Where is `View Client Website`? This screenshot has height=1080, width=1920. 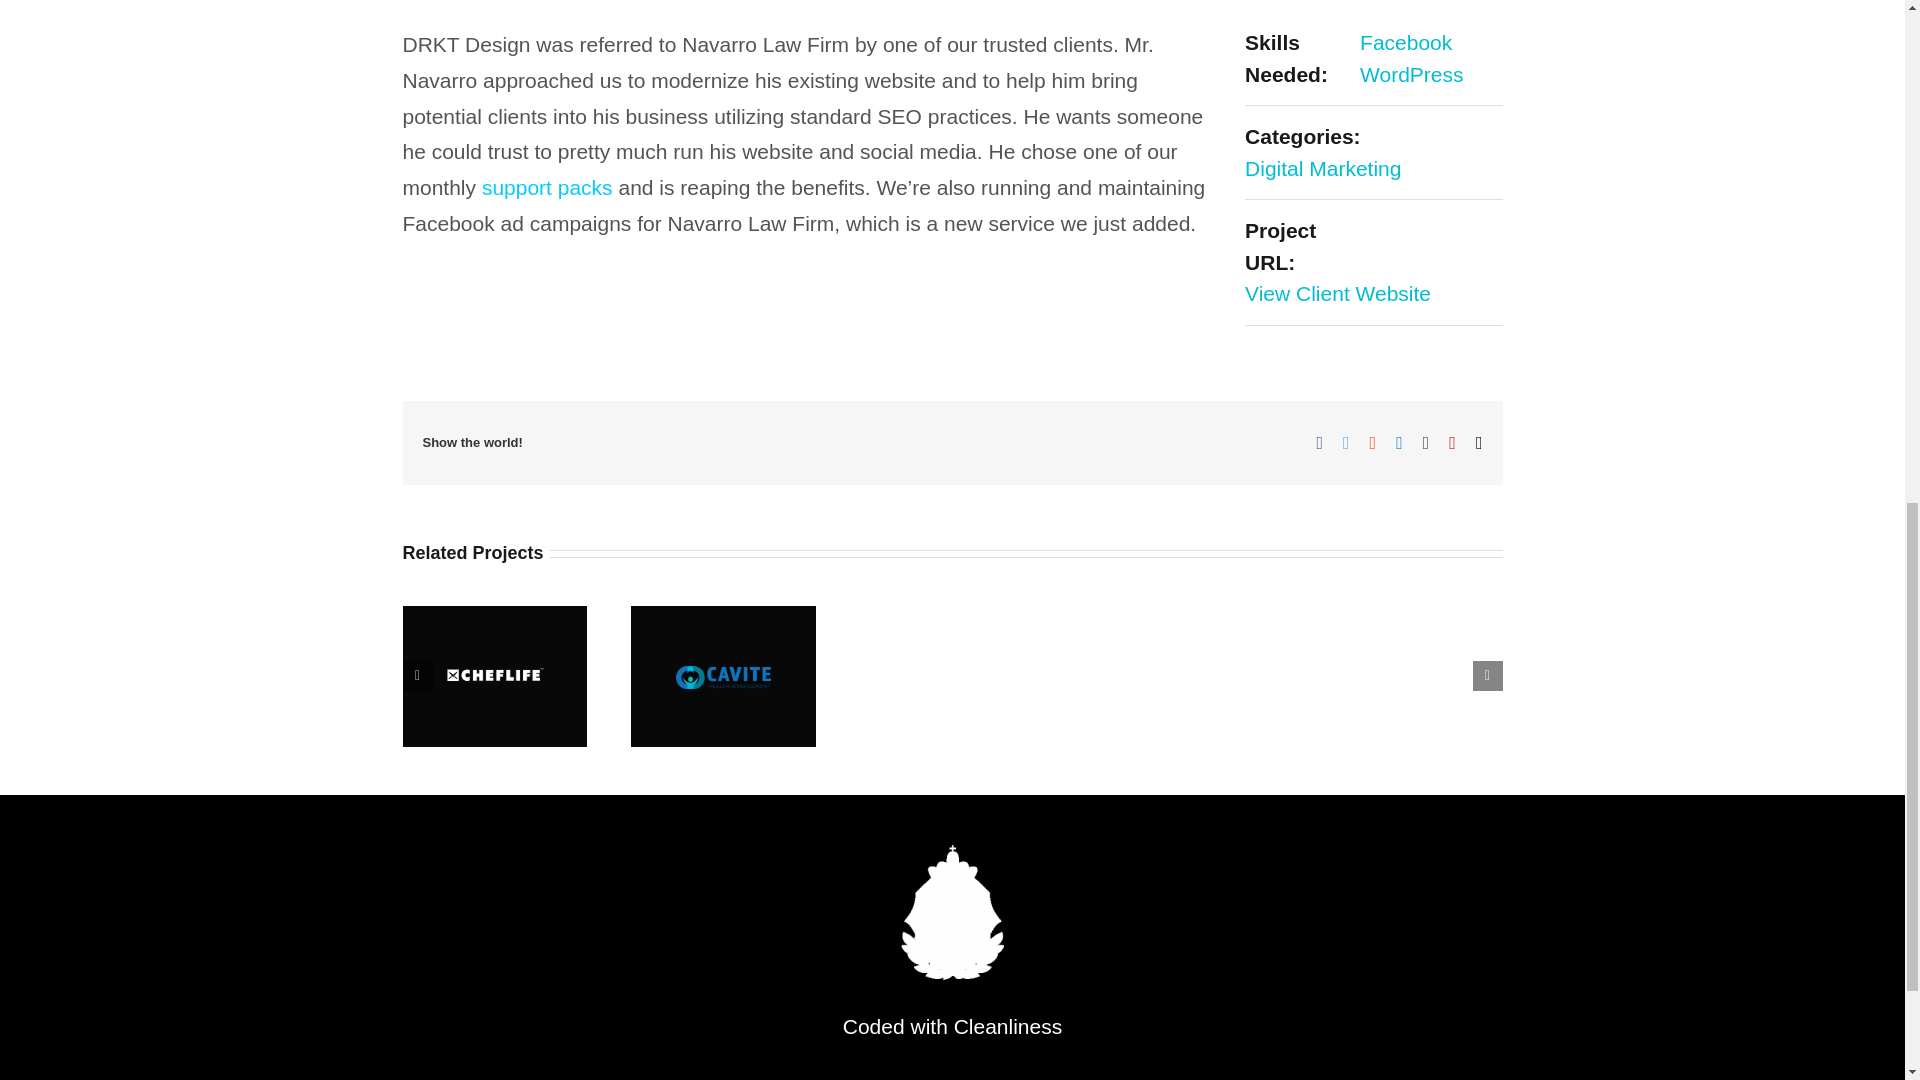 View Client Website is located at coordinates (1337, 292).